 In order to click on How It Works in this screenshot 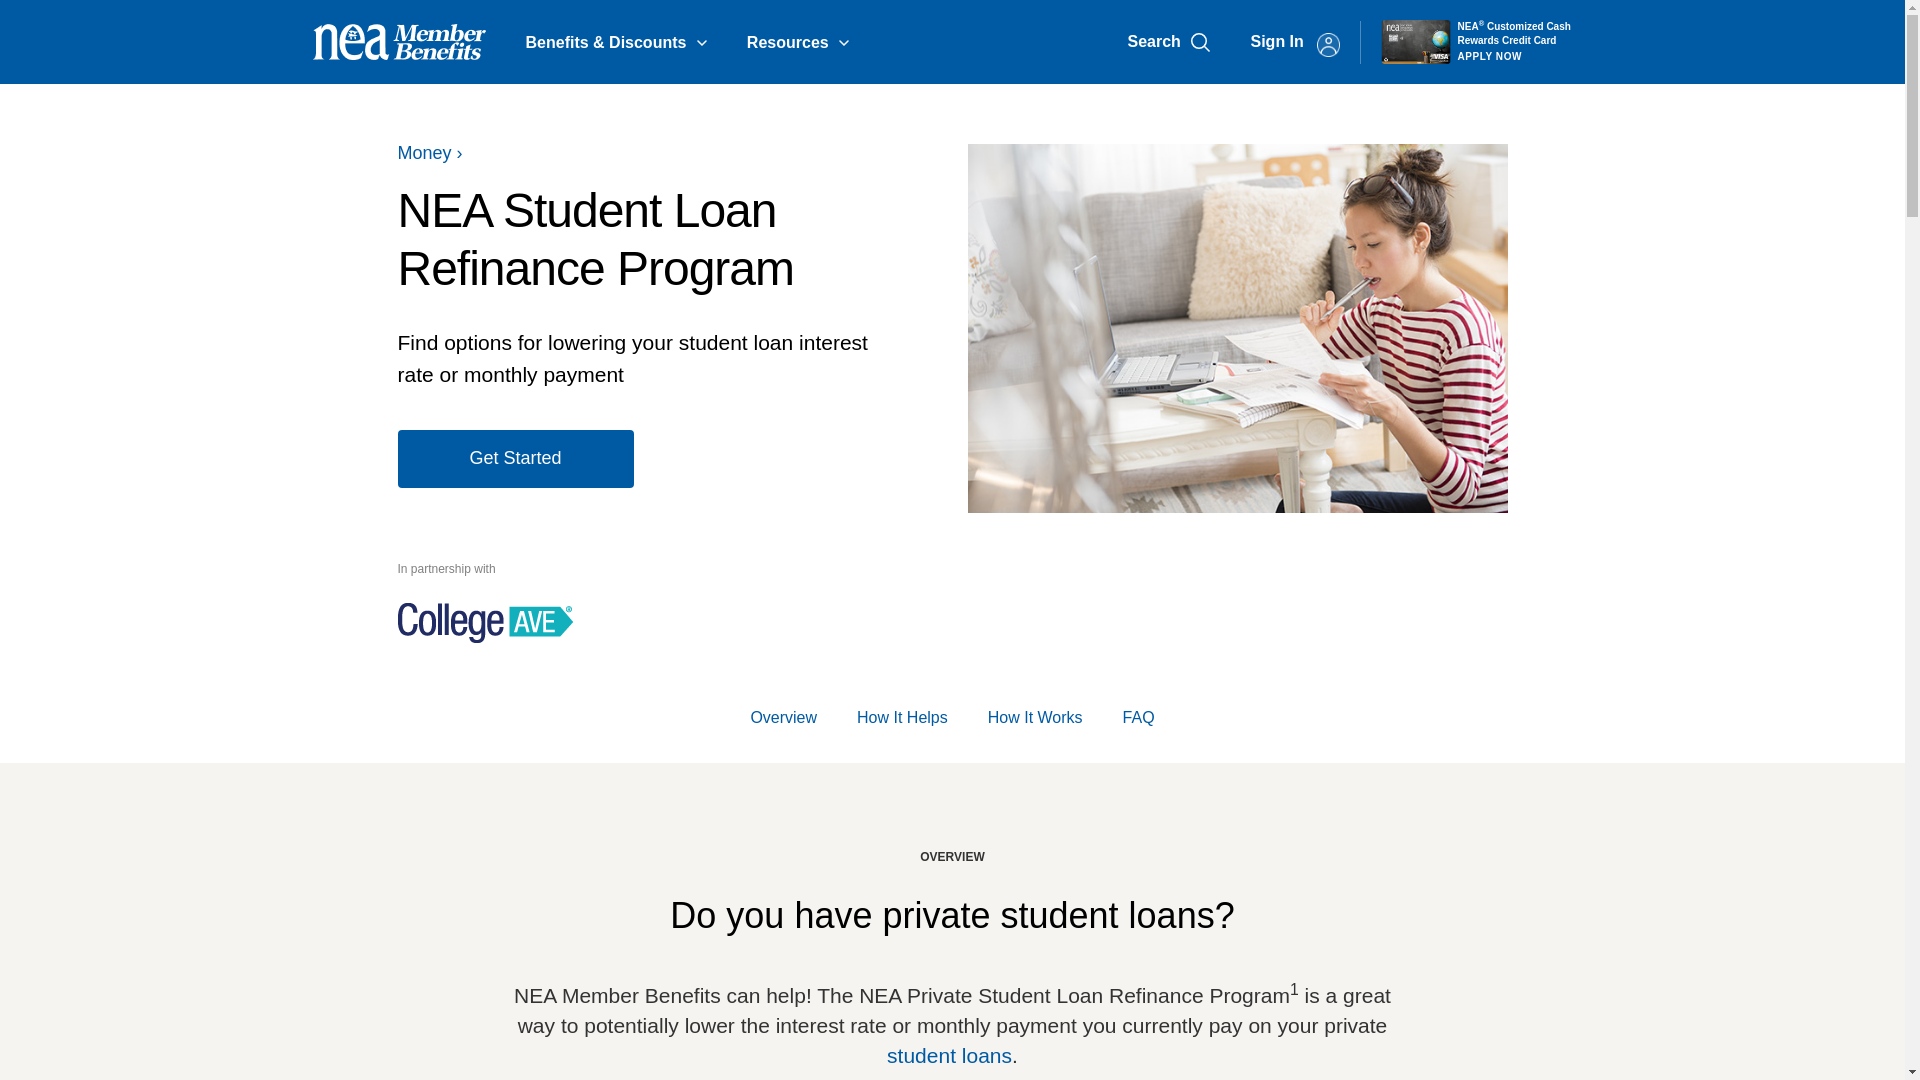, I will do `click(1035, 716)`.